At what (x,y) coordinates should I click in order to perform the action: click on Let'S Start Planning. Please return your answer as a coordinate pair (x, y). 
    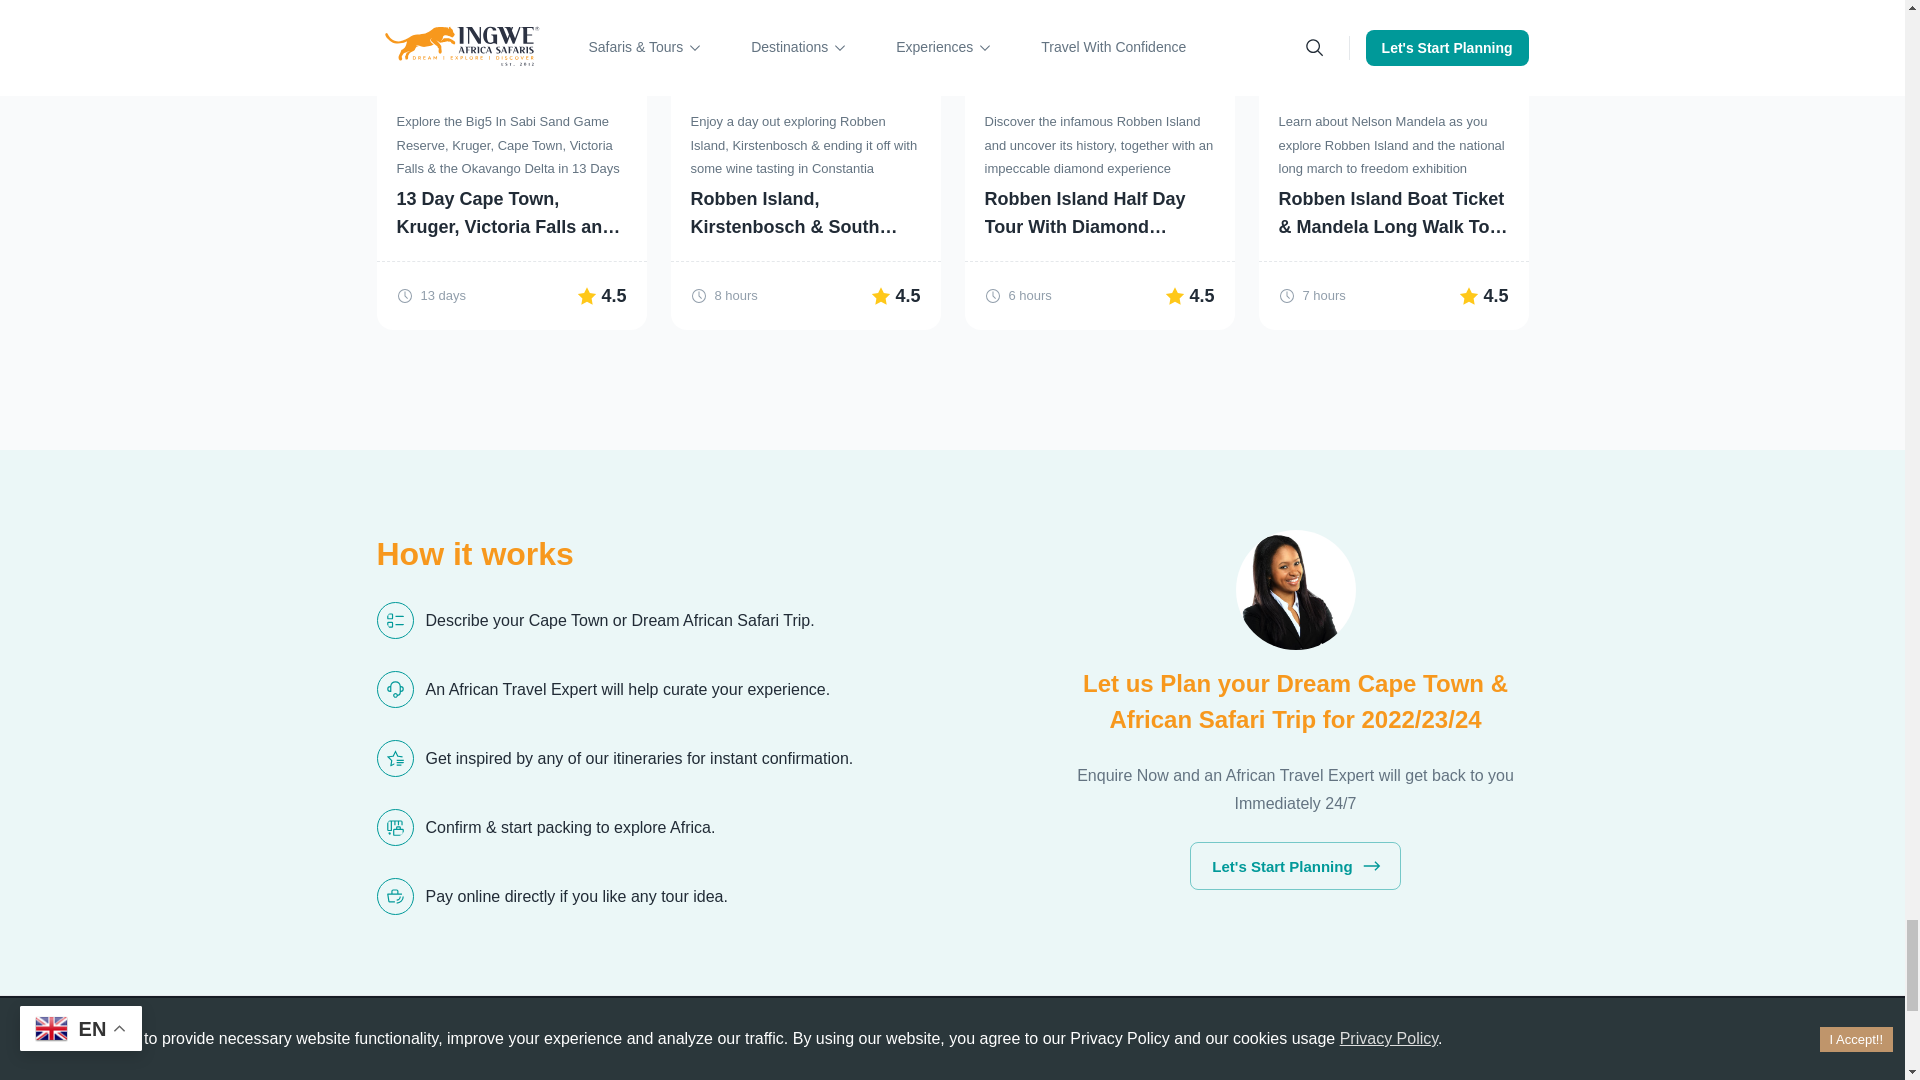
    Looking at the image, I should click on (1294, 866).